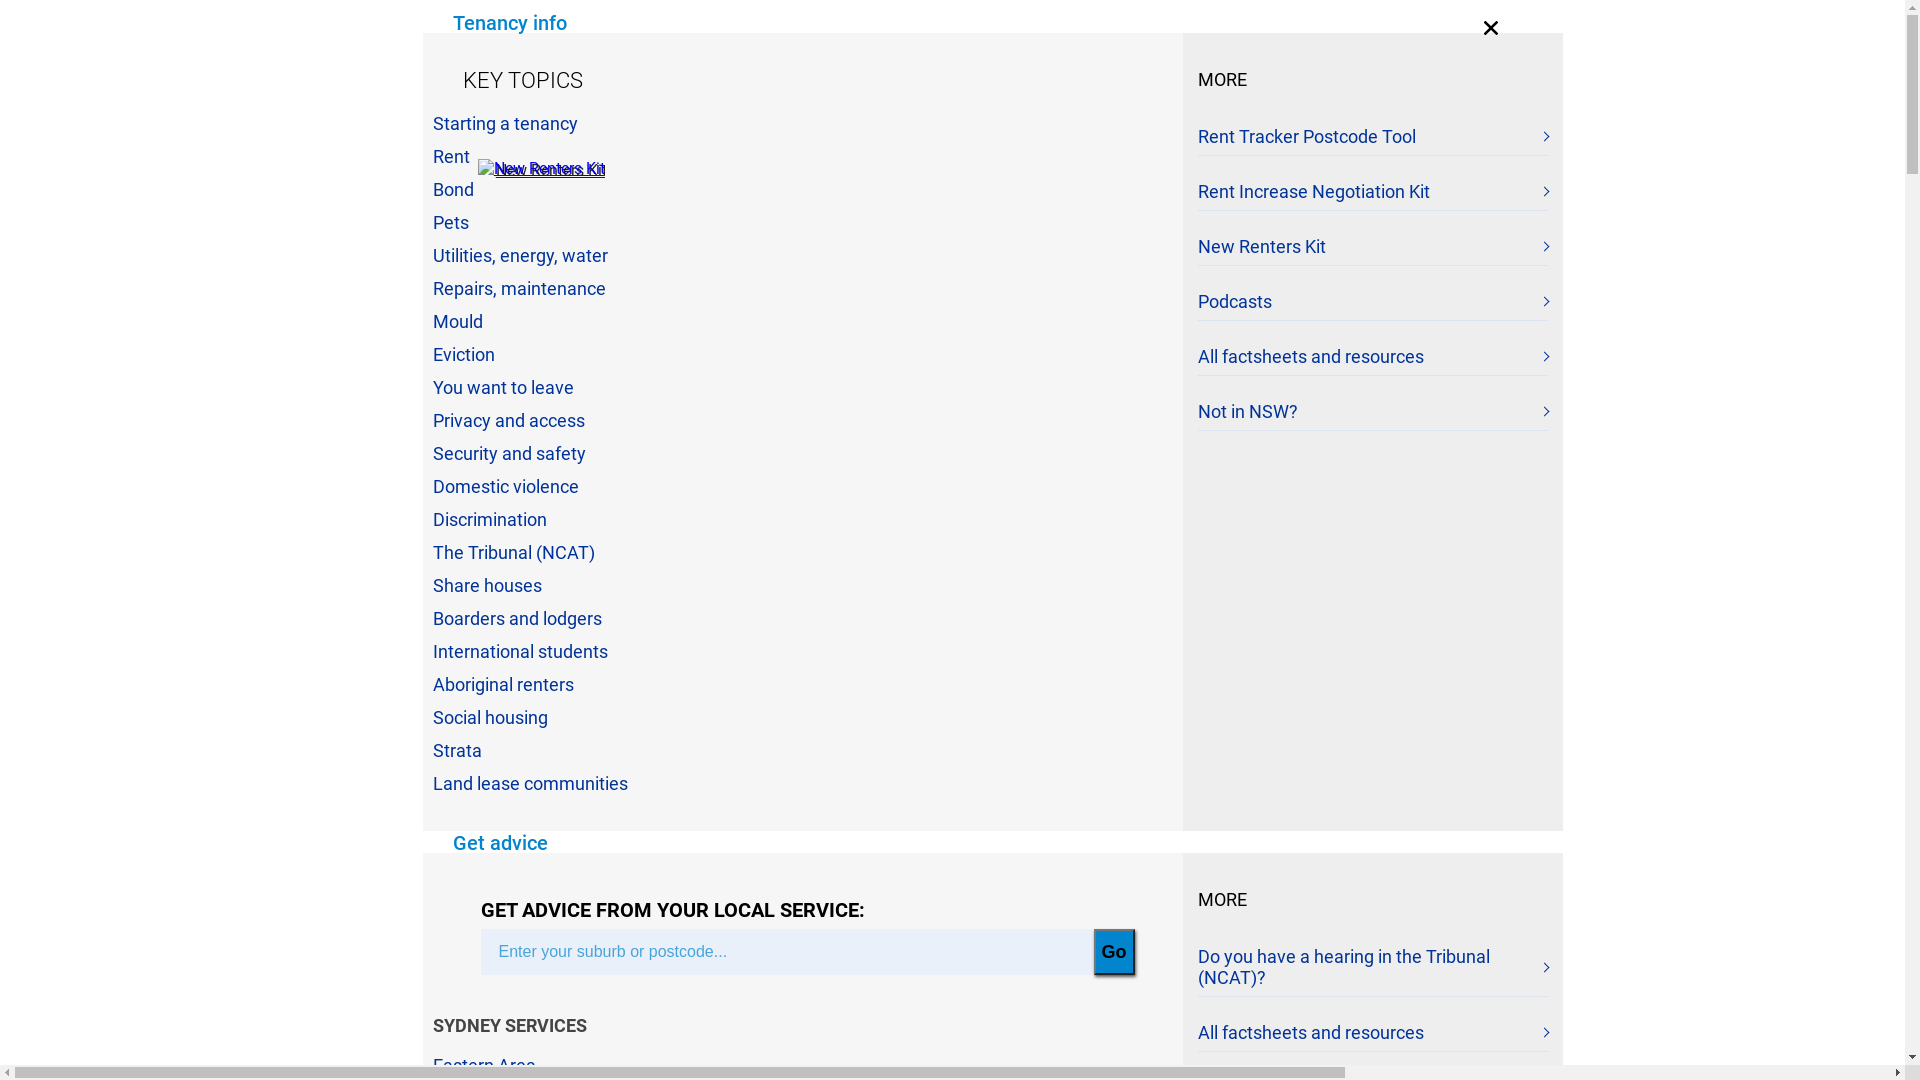 This screenshot has width=1920, height=1080. What do you see at coordinates (520, 652) in the screenshot?
I see `International students` at bounding box center [520, 652].